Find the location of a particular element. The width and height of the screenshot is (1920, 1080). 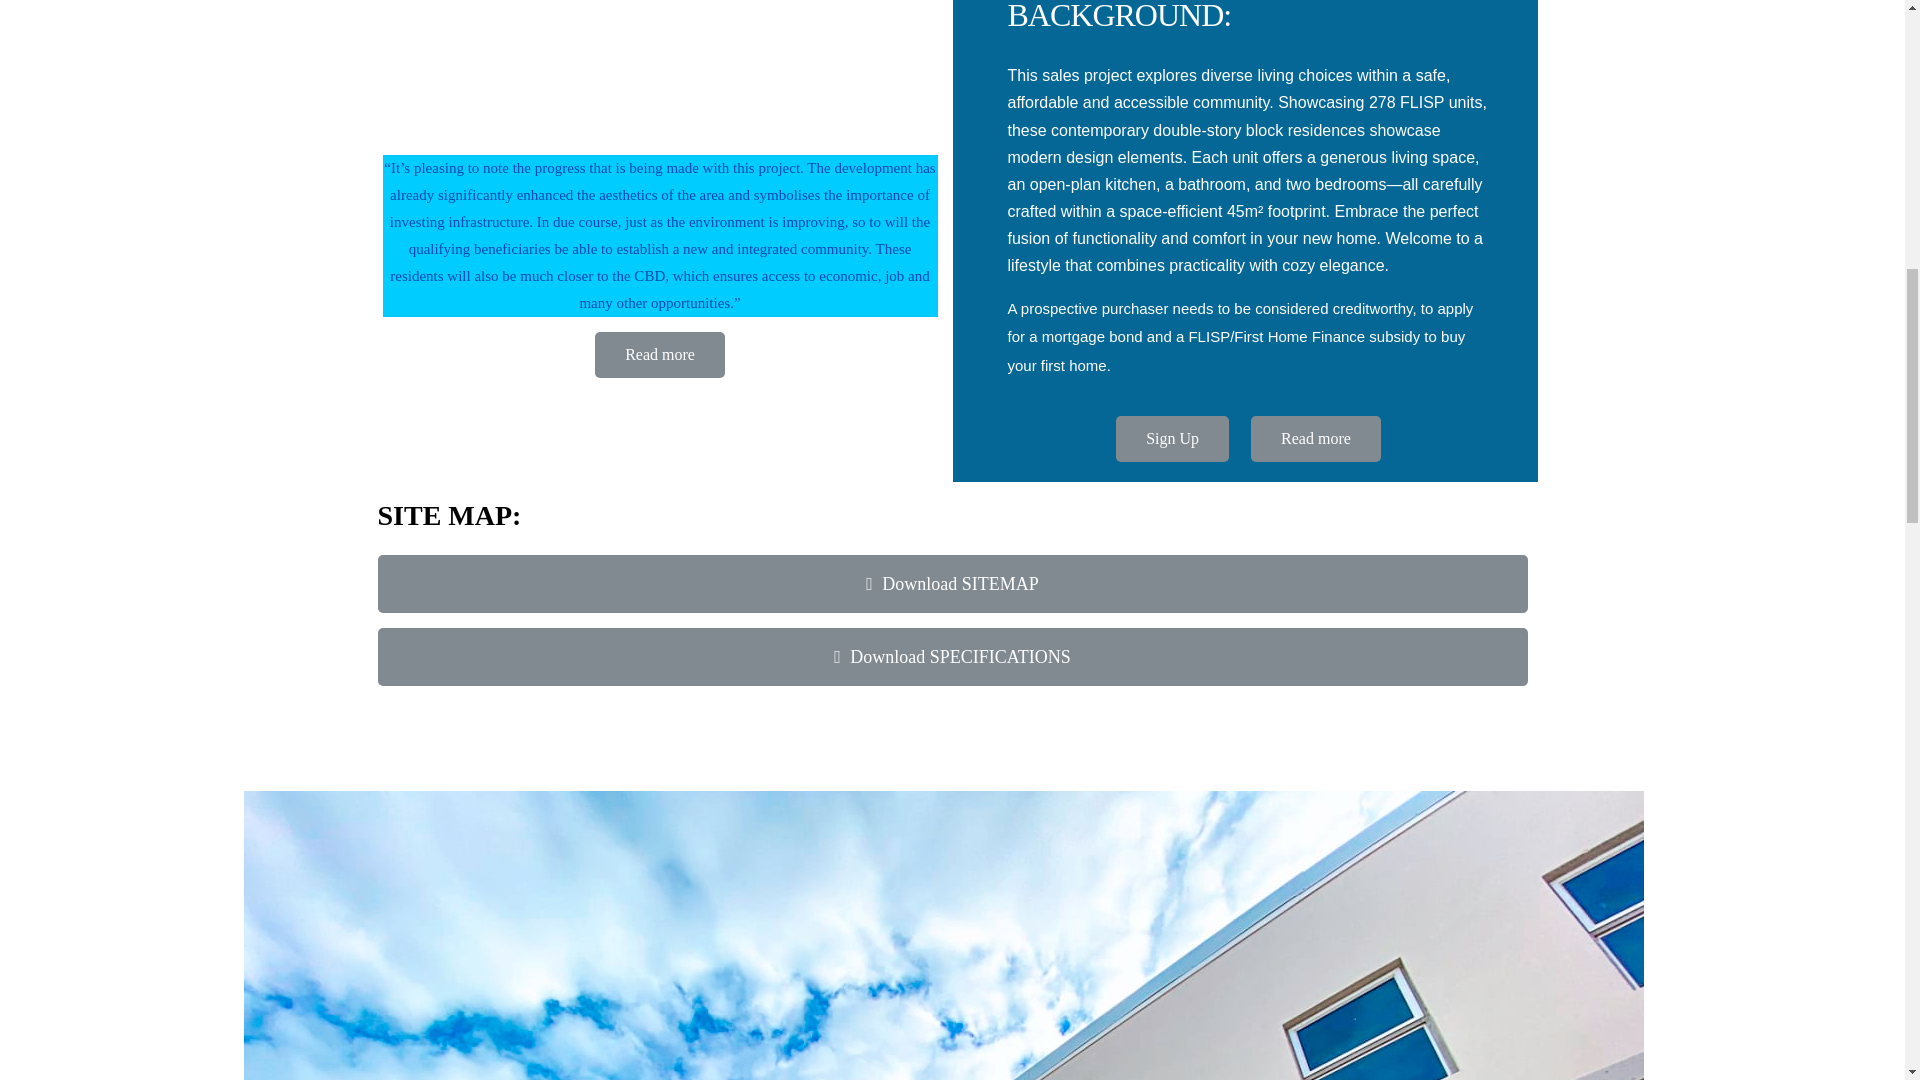

Read more is located at coordinates (660, 354).